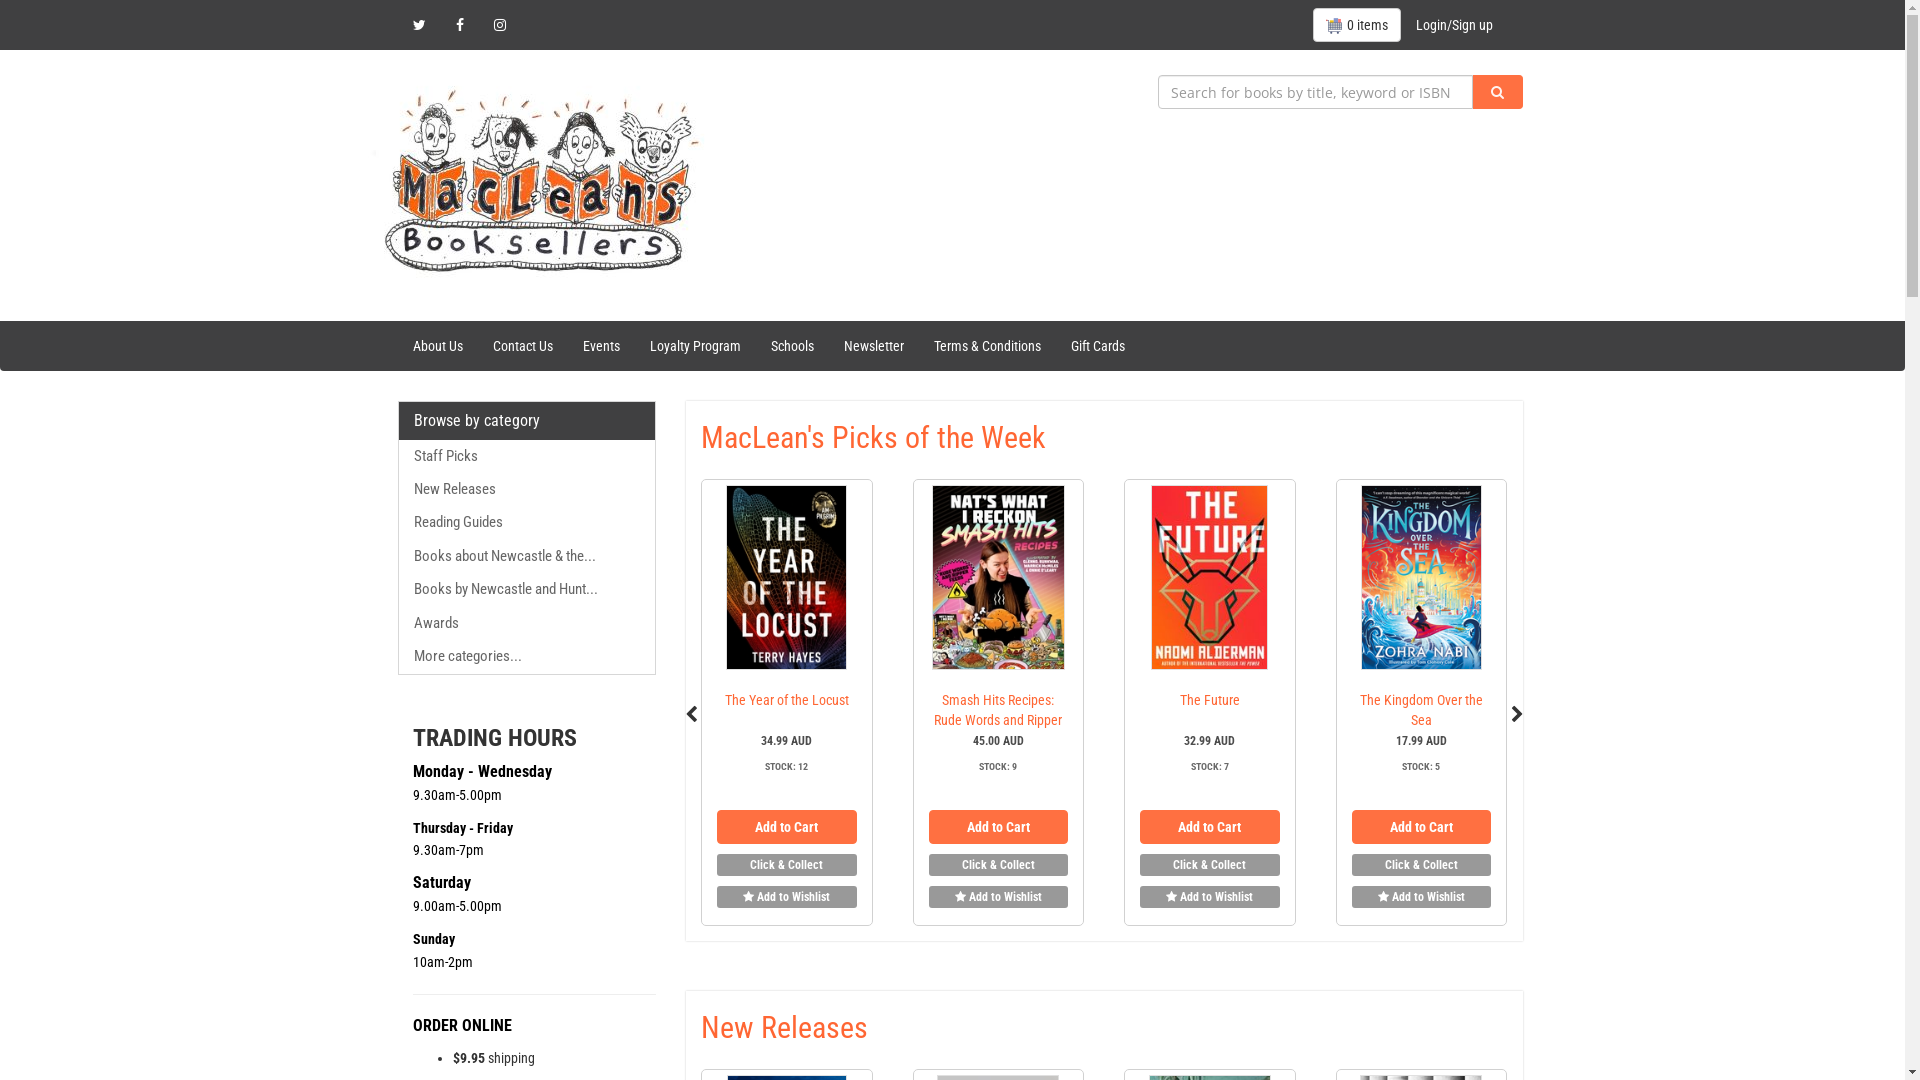  Describe the element at coordinates (602, 346) in the screenshot. I see `Events` at that location.